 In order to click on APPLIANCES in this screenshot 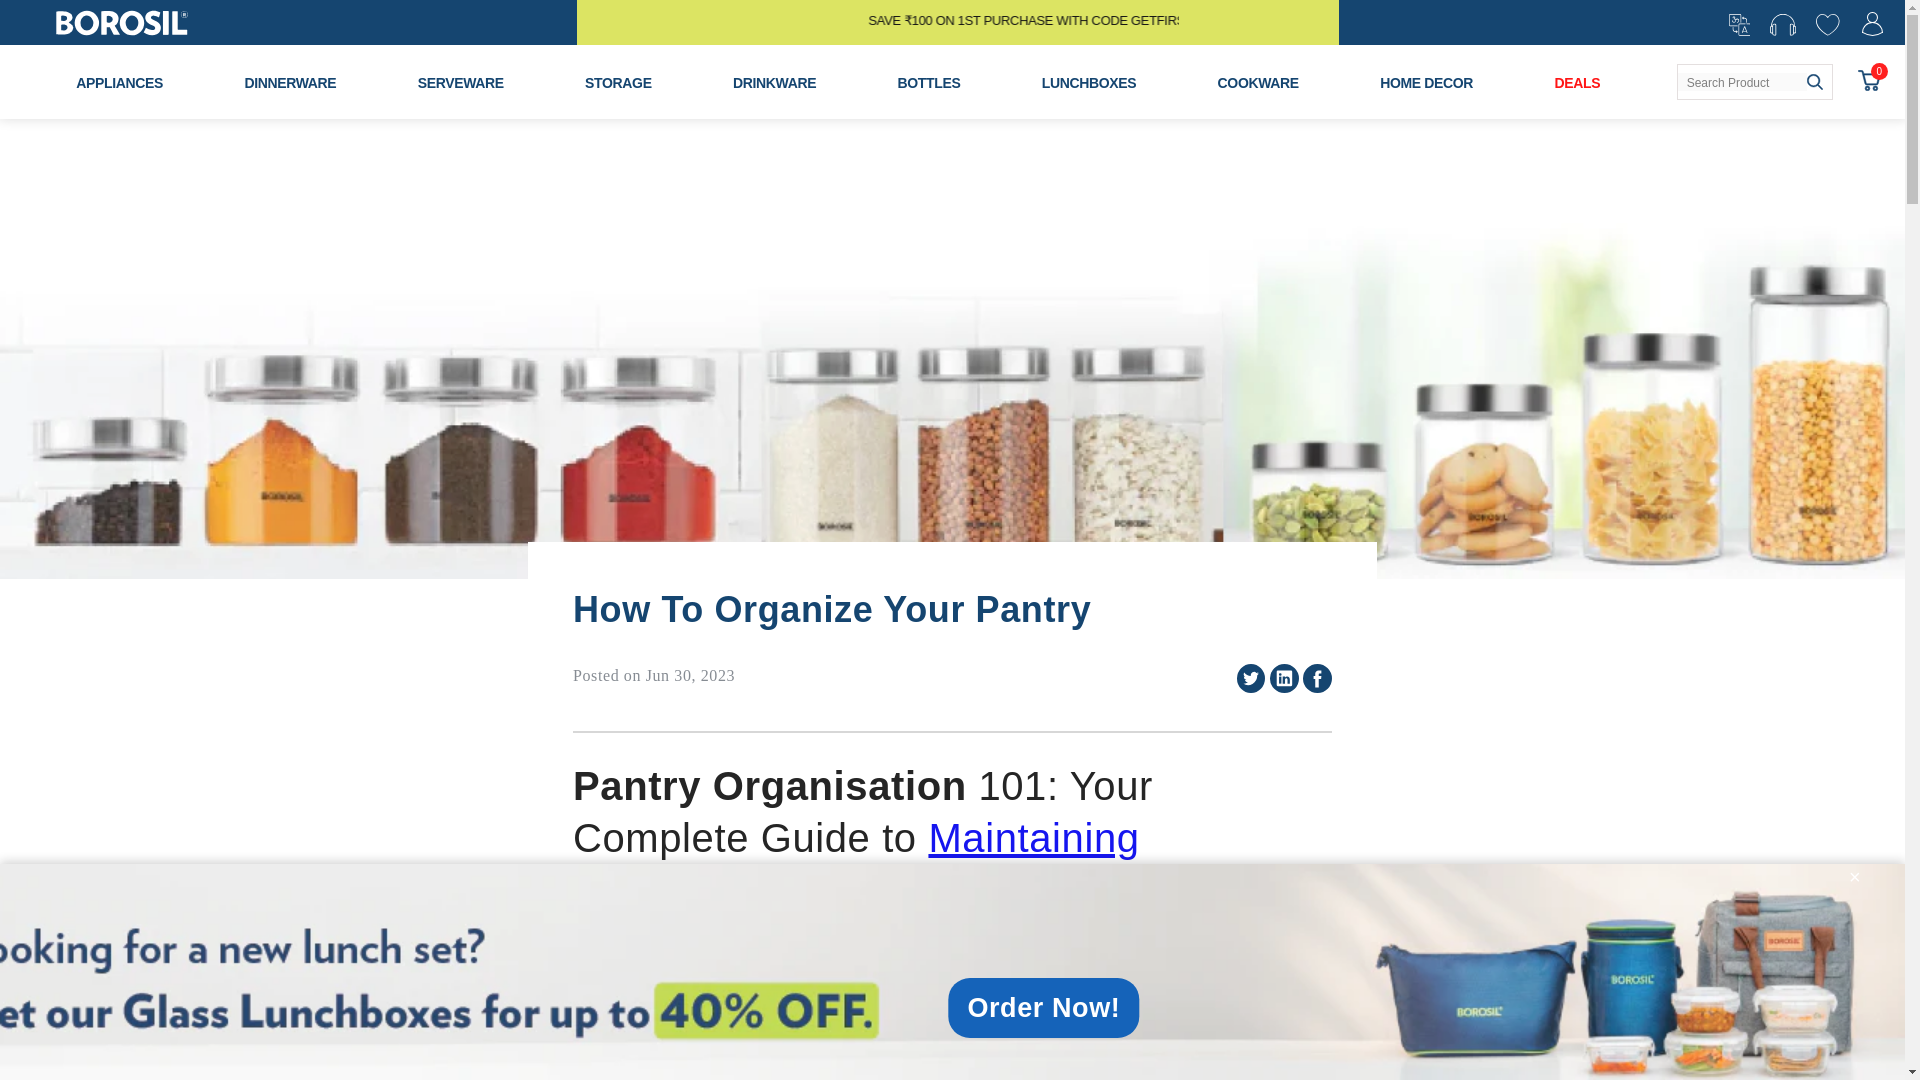, I will do `click(120, 82)`.